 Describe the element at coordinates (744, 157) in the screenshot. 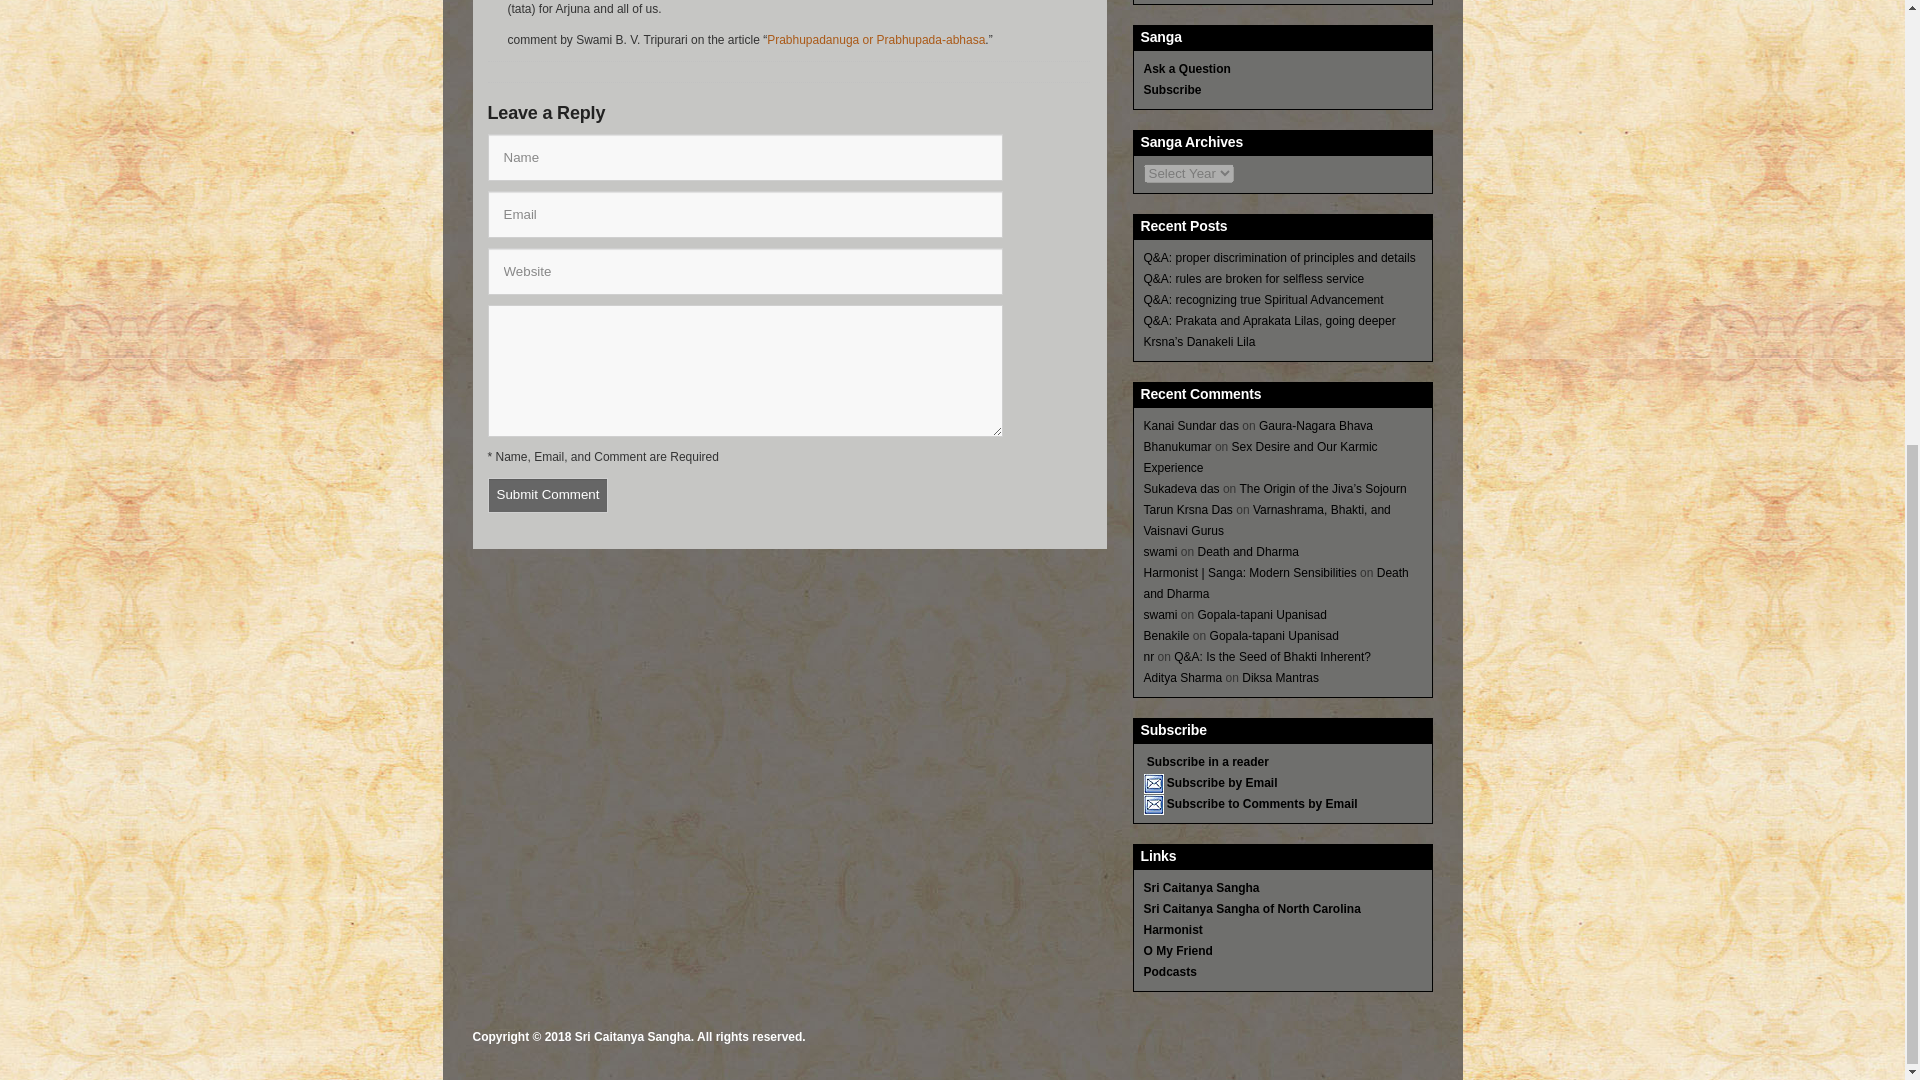

I see `Name` at that location.